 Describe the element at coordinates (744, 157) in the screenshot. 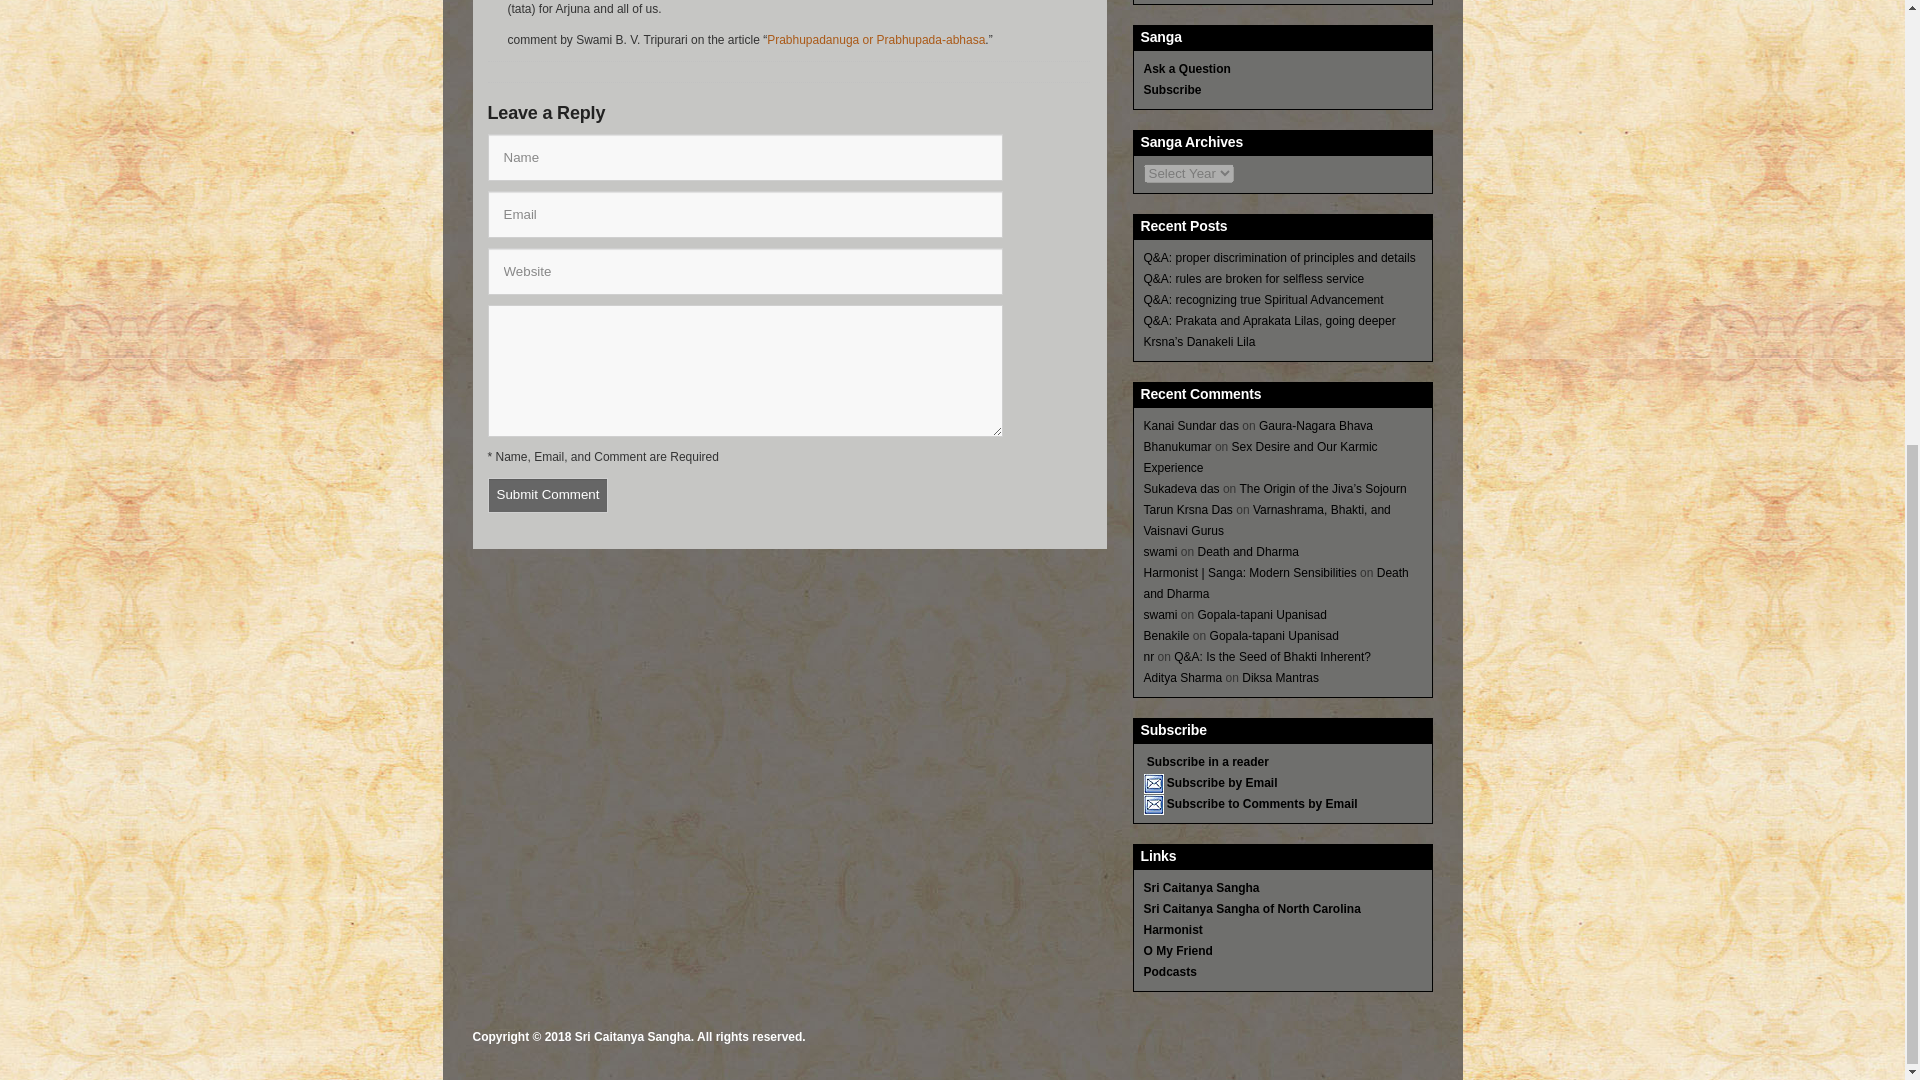

I see `Name` at that location.